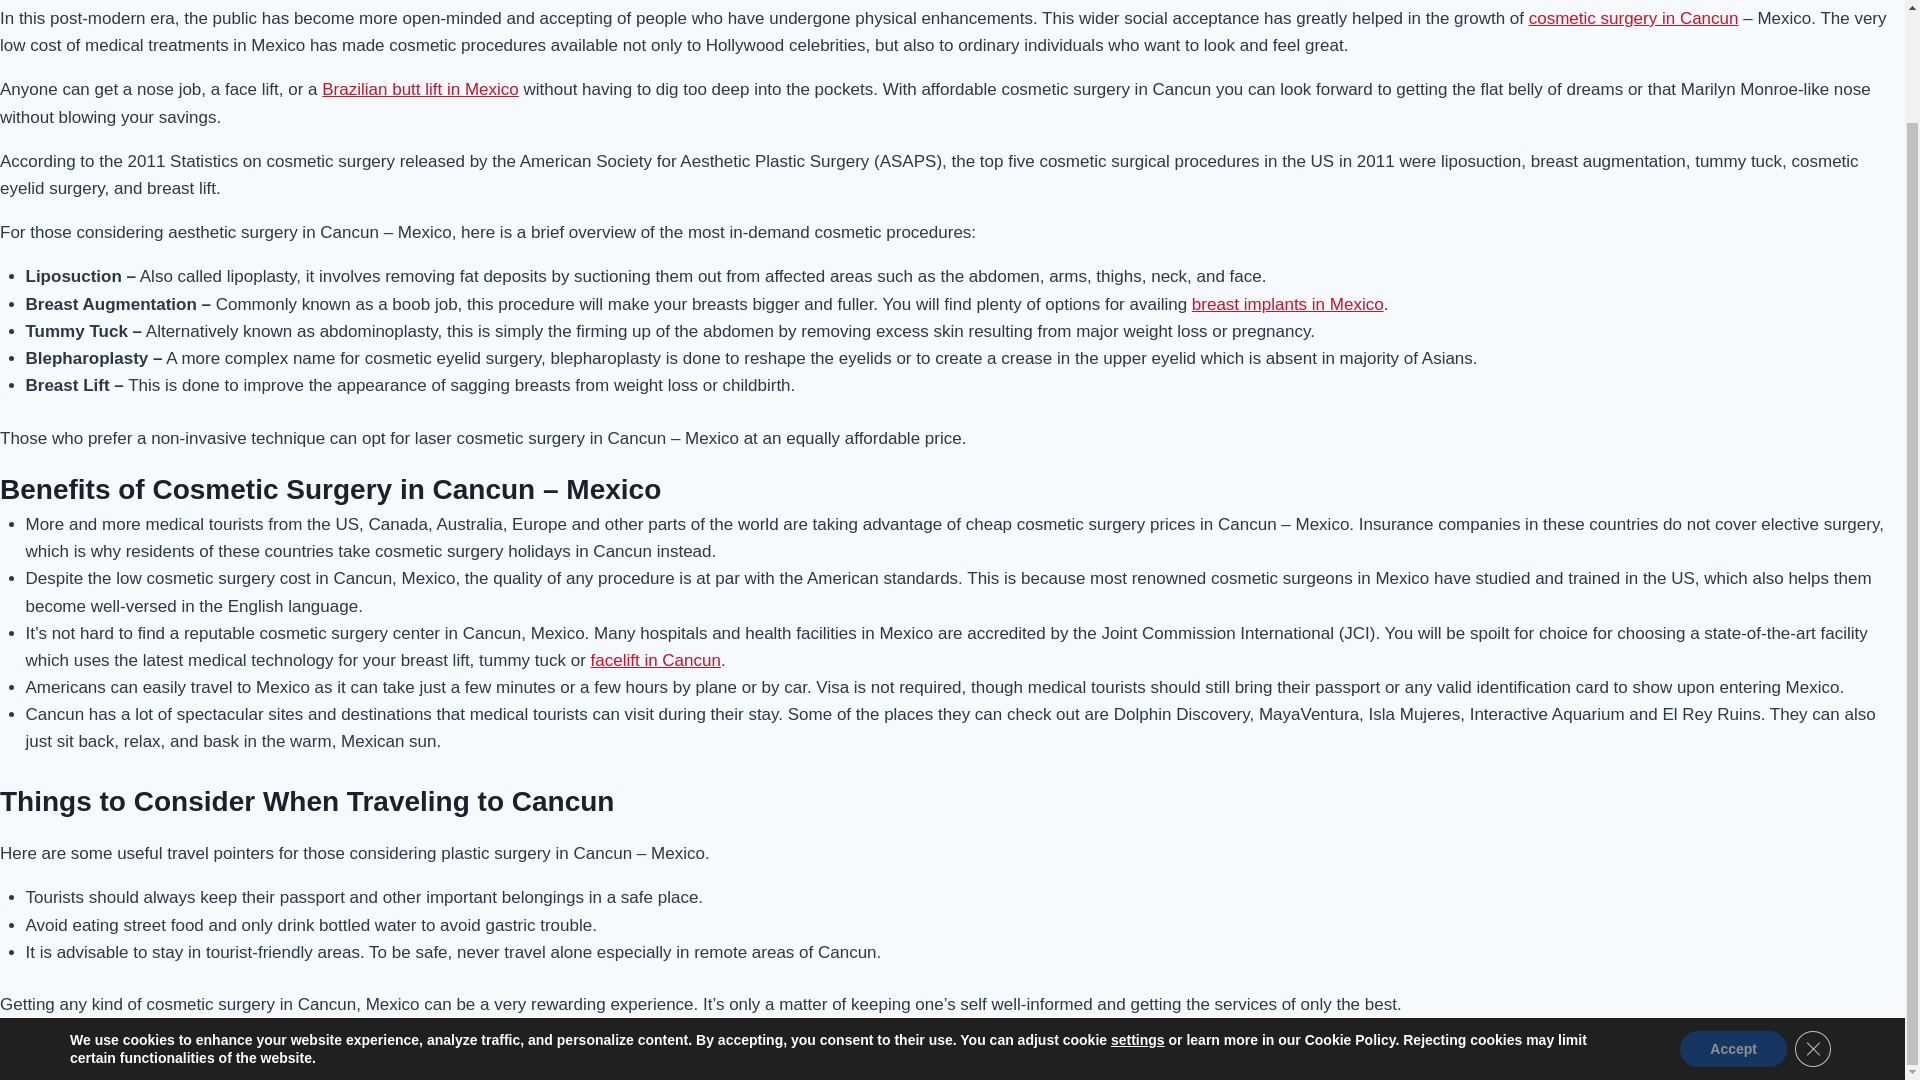 This screenshot has height=1080, width=1920. I want to click on Facelift in Cancun, so click(656, 660).